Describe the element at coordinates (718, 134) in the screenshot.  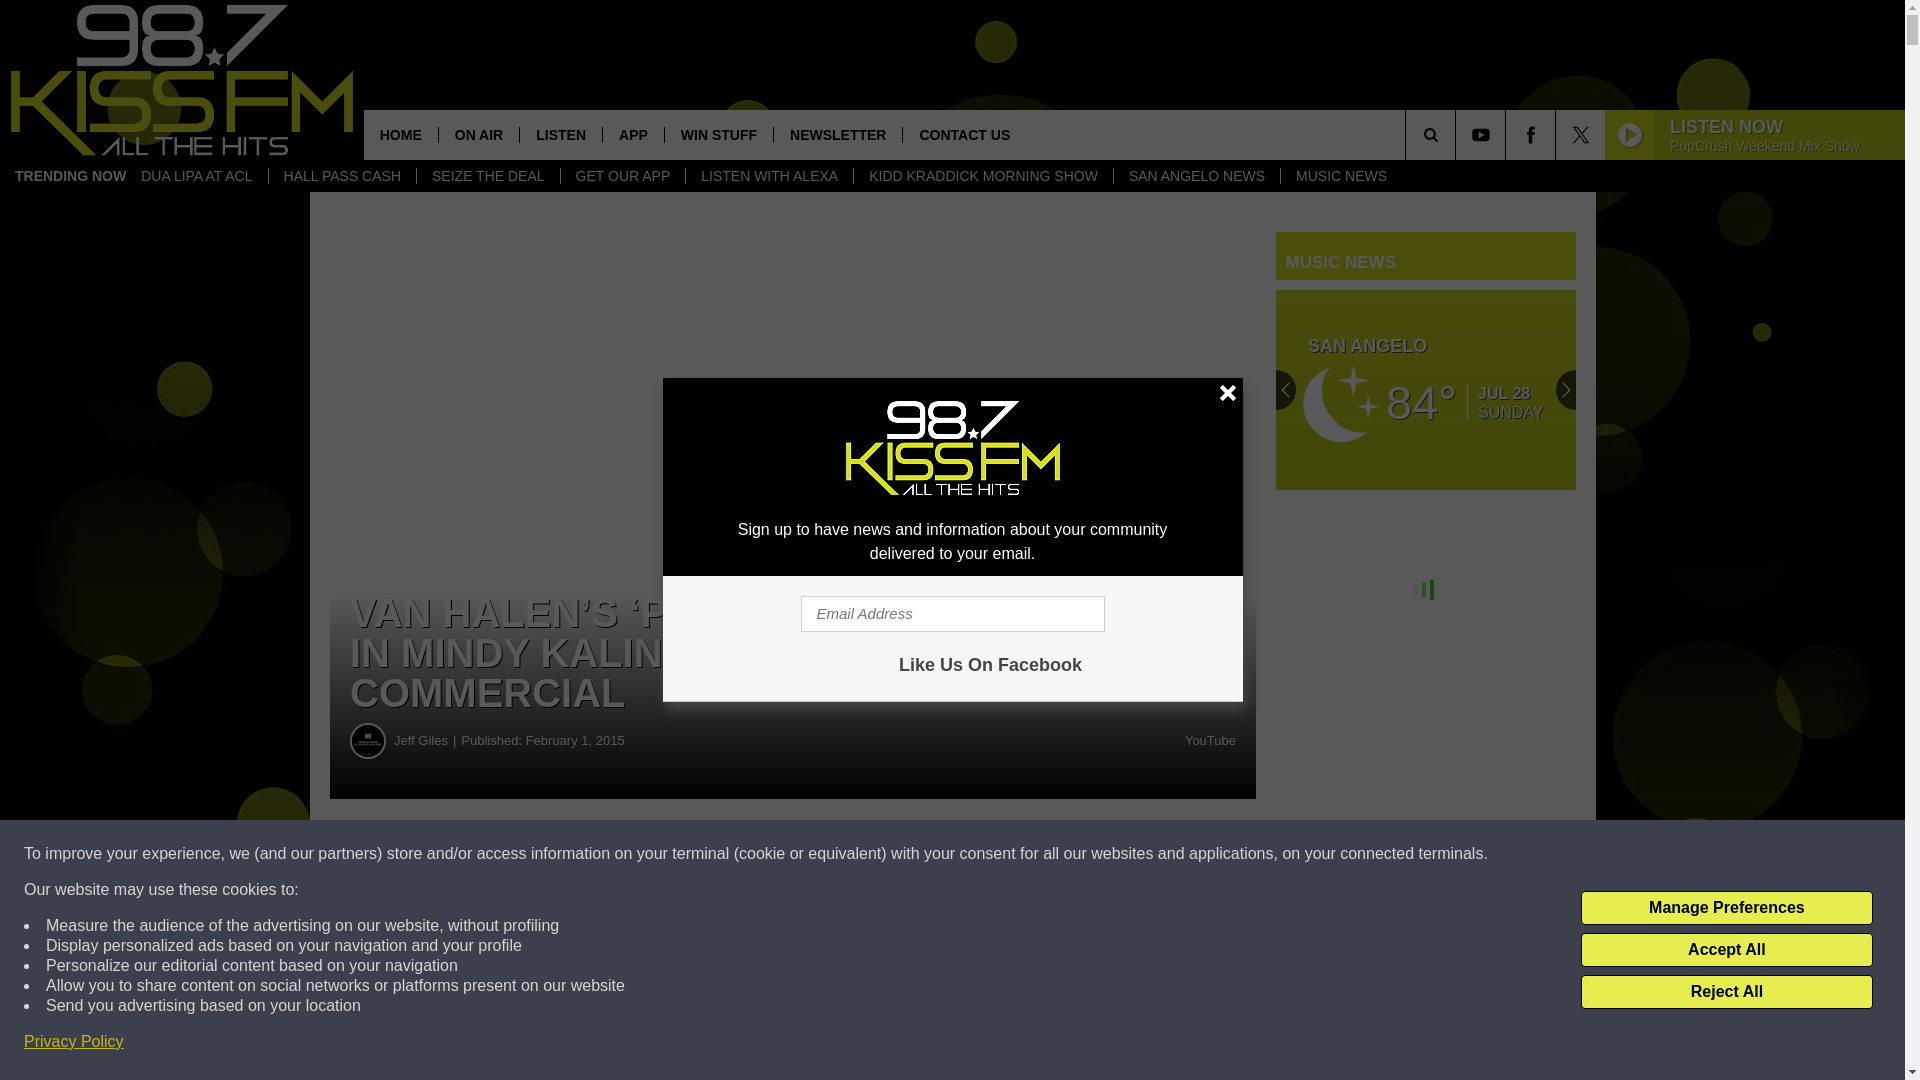
I see `WIN STUFF` at that location.